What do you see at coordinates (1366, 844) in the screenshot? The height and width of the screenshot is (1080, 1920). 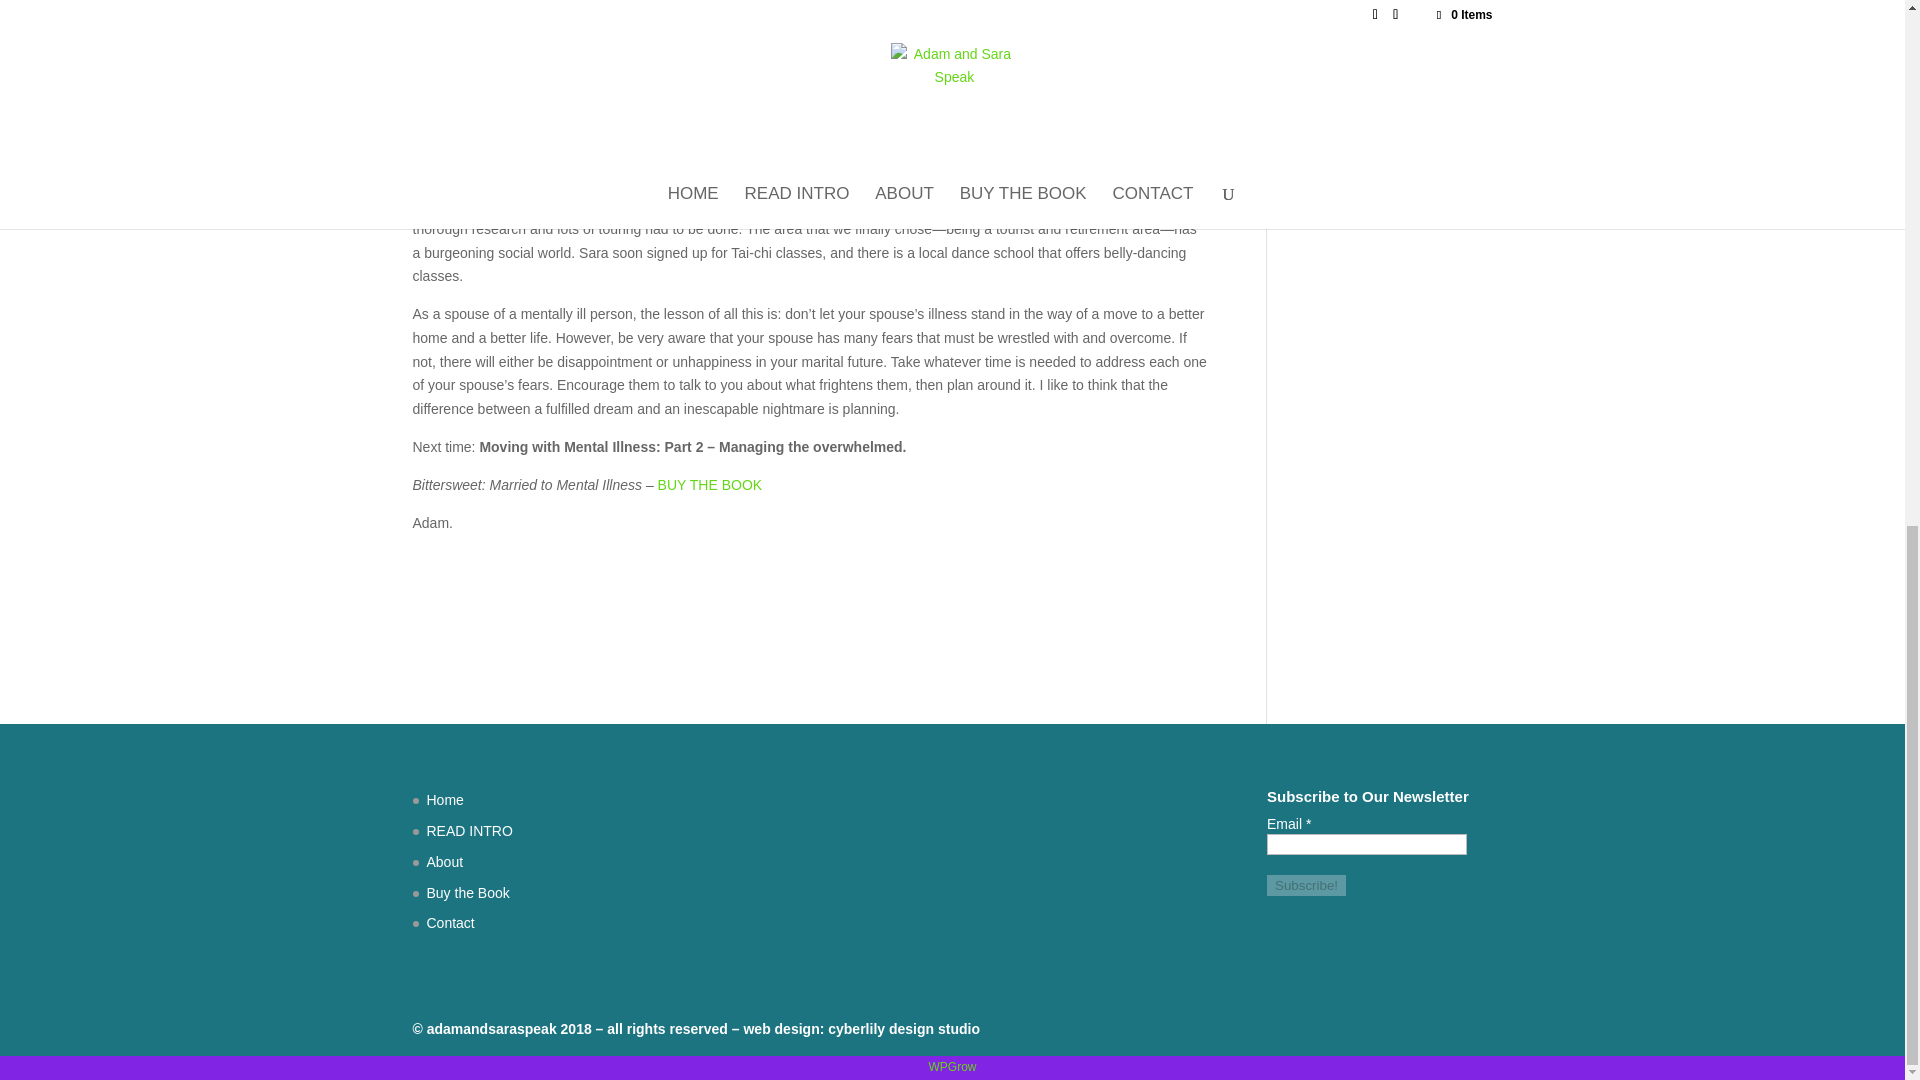 I see `Email` at bounding box center [1366, 844].